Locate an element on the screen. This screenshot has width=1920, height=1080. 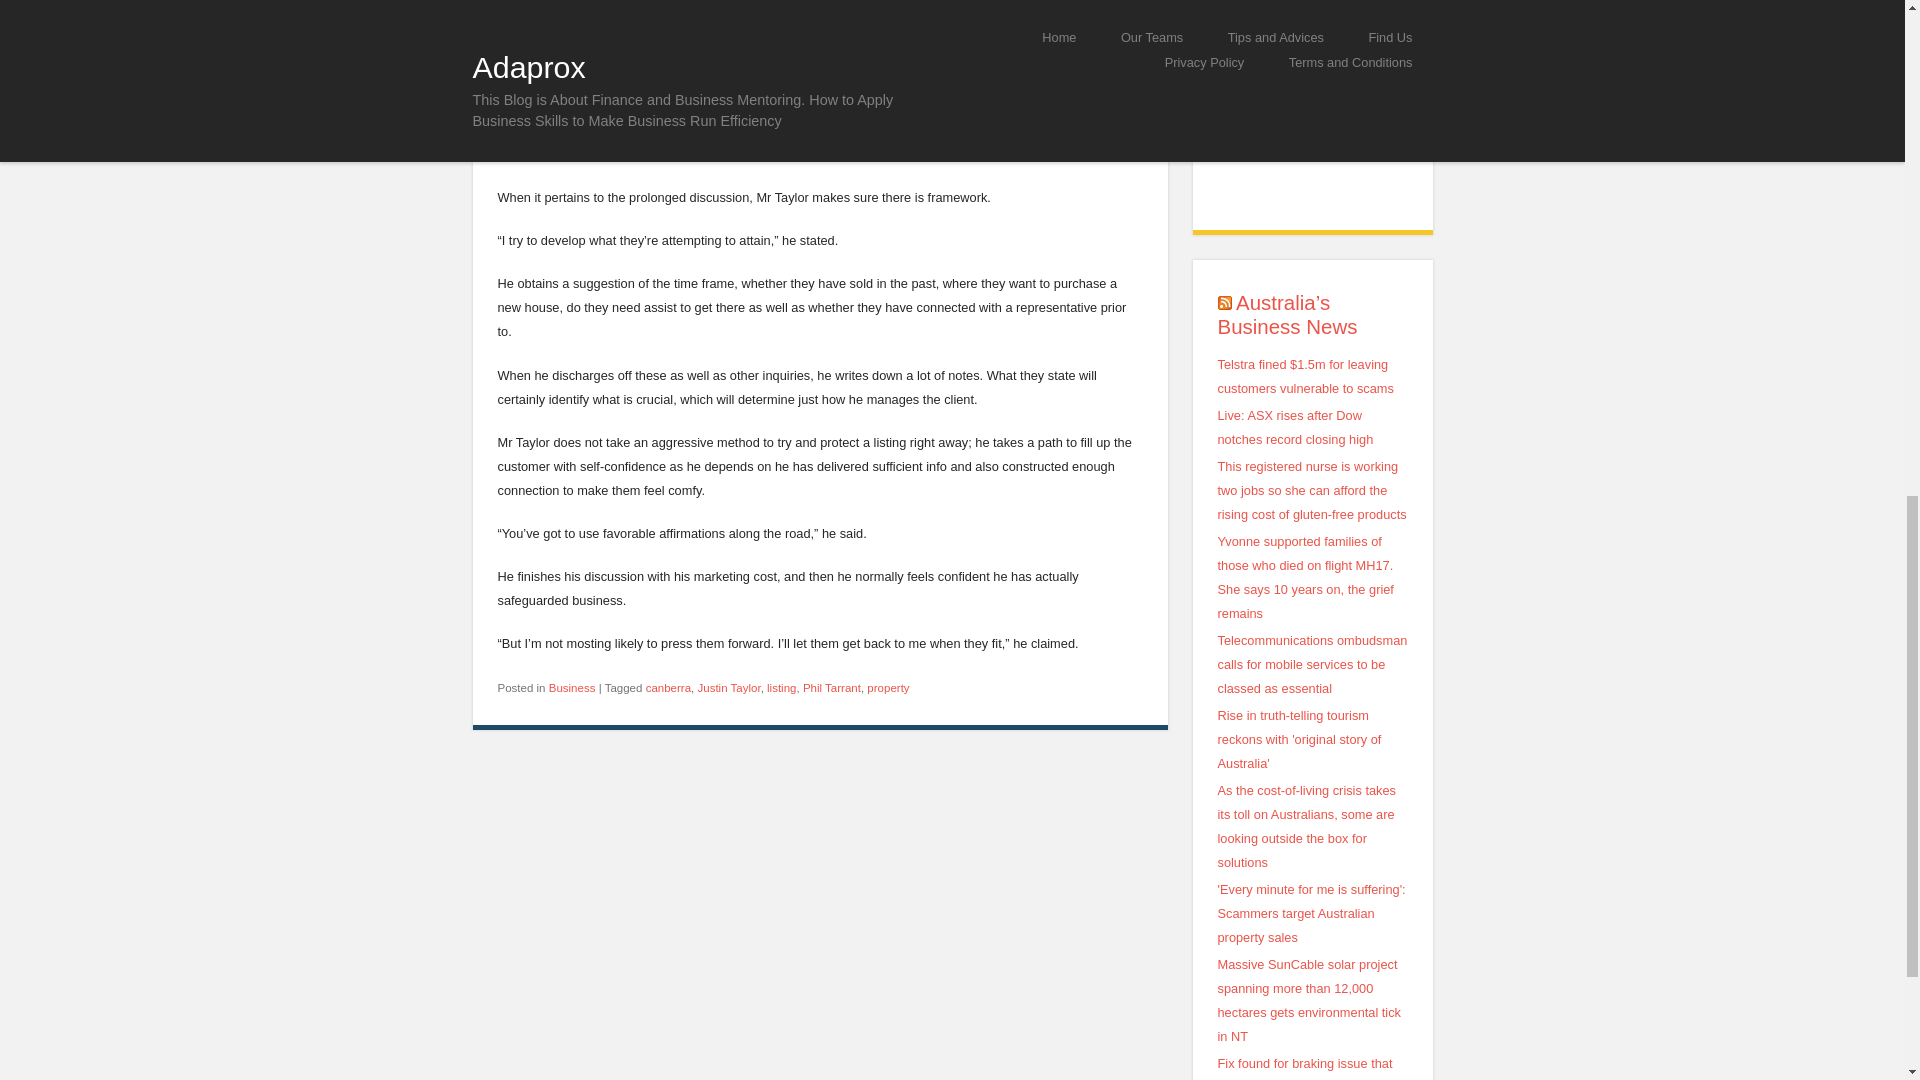
Business is located at coordinates (572, 688).